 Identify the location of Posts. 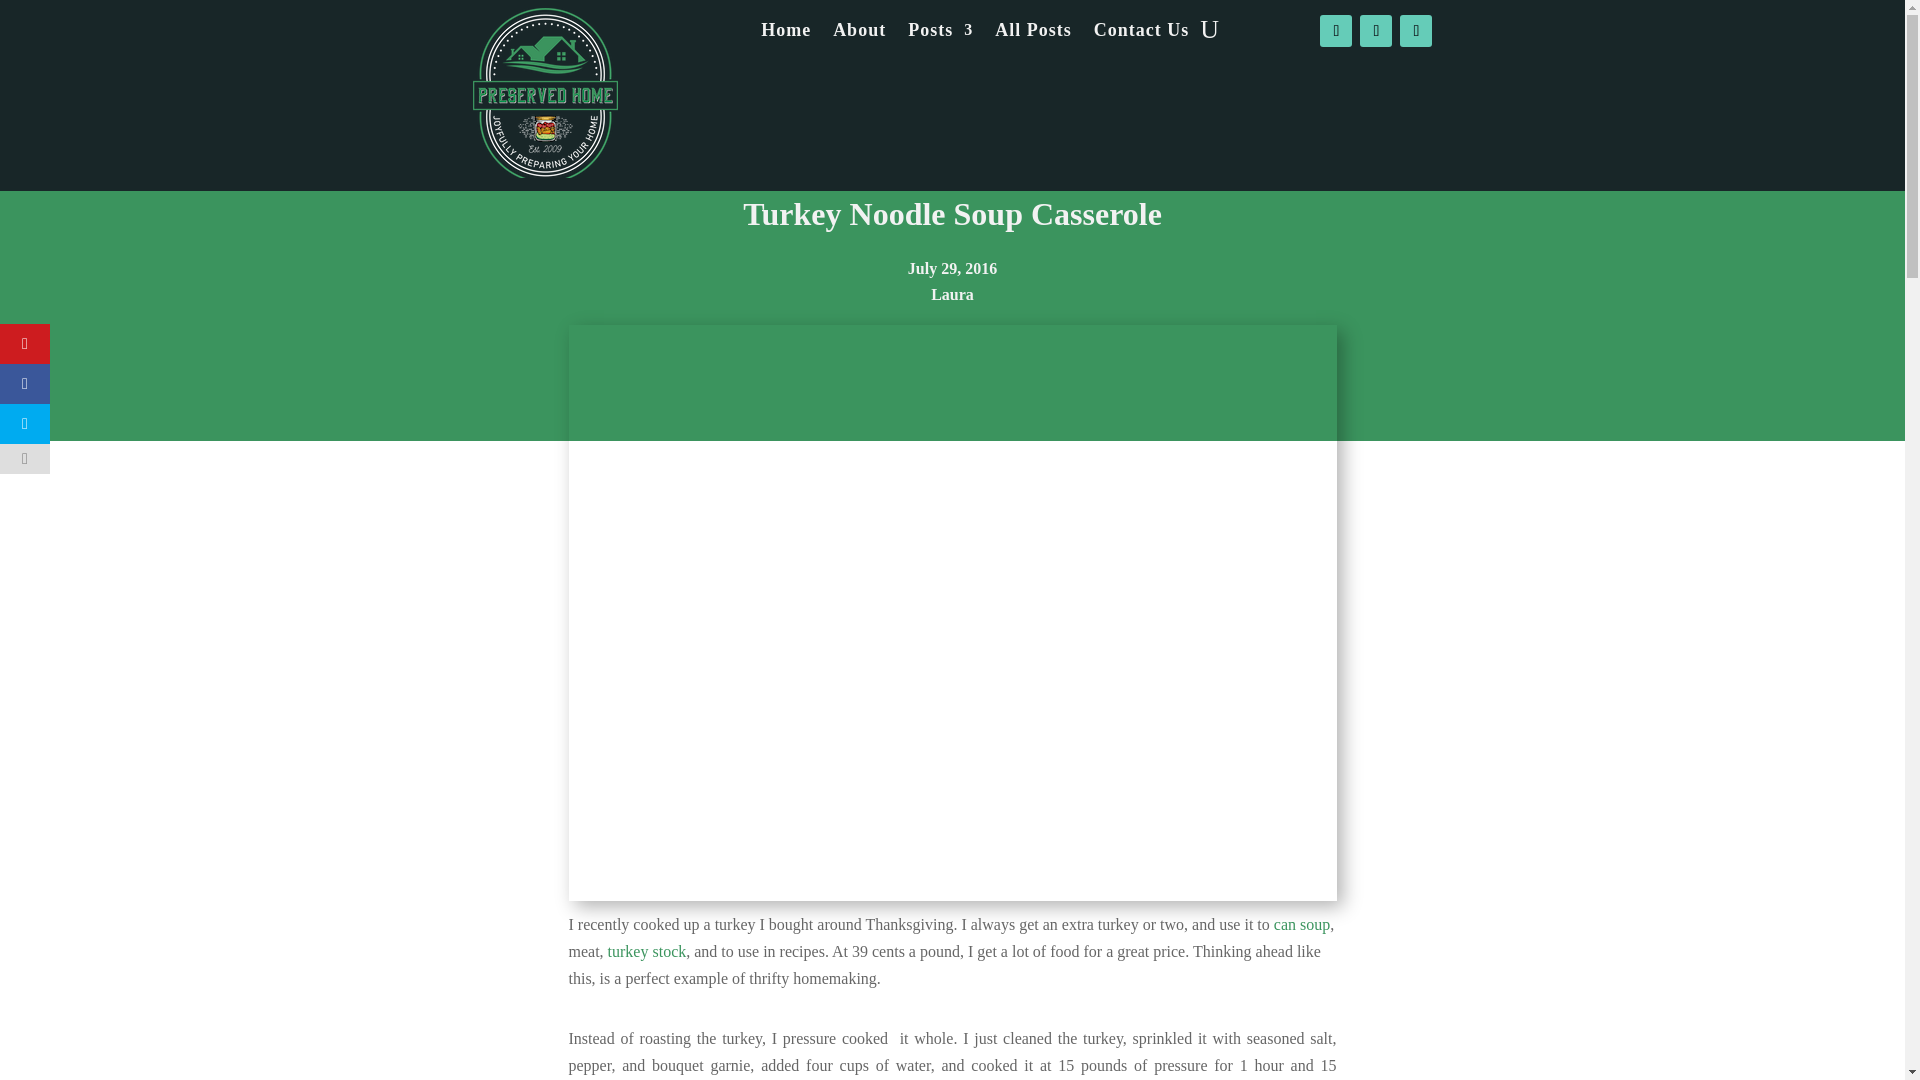
(940, 34).